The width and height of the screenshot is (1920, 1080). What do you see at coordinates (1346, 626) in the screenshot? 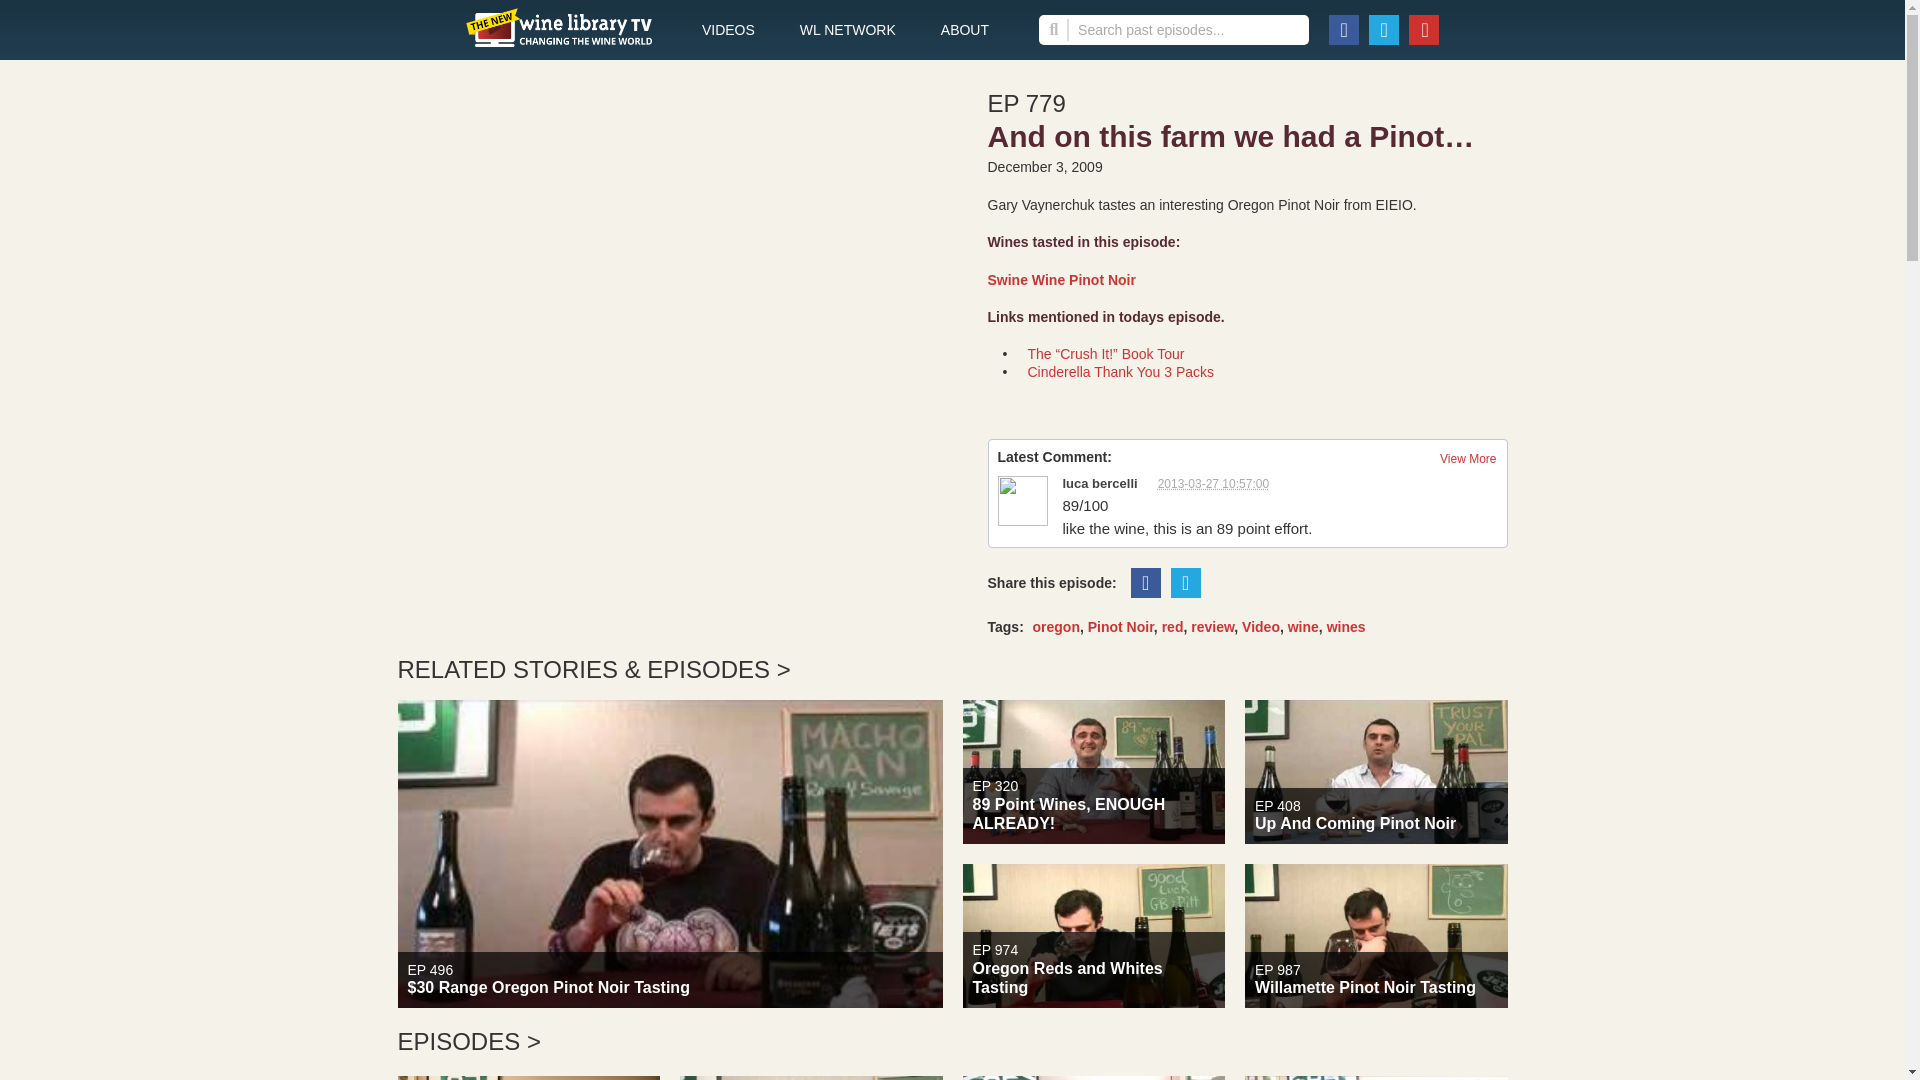
I see `View all posts in wine` at bounding box center [1346, 626].